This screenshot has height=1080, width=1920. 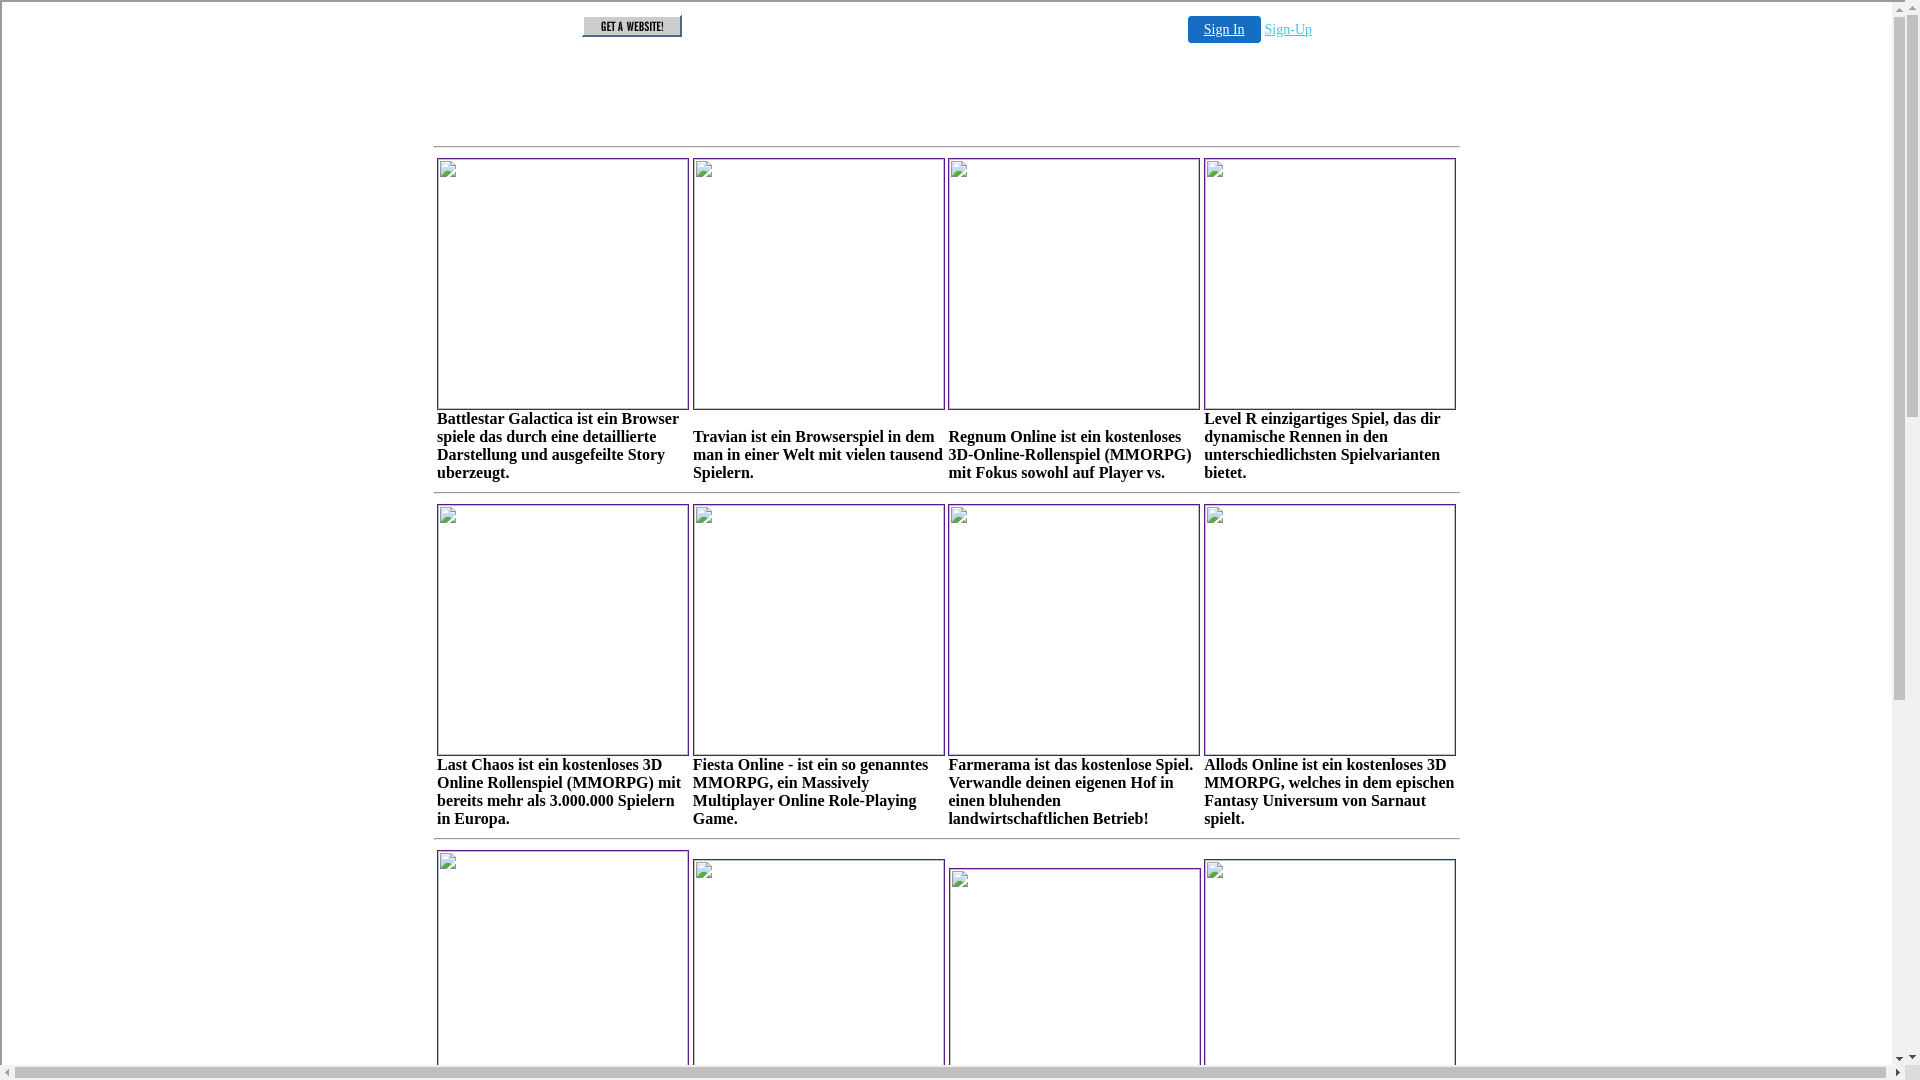 I want to click on farm frenzy 3 ice age trainer, so click(x=667, y=660).